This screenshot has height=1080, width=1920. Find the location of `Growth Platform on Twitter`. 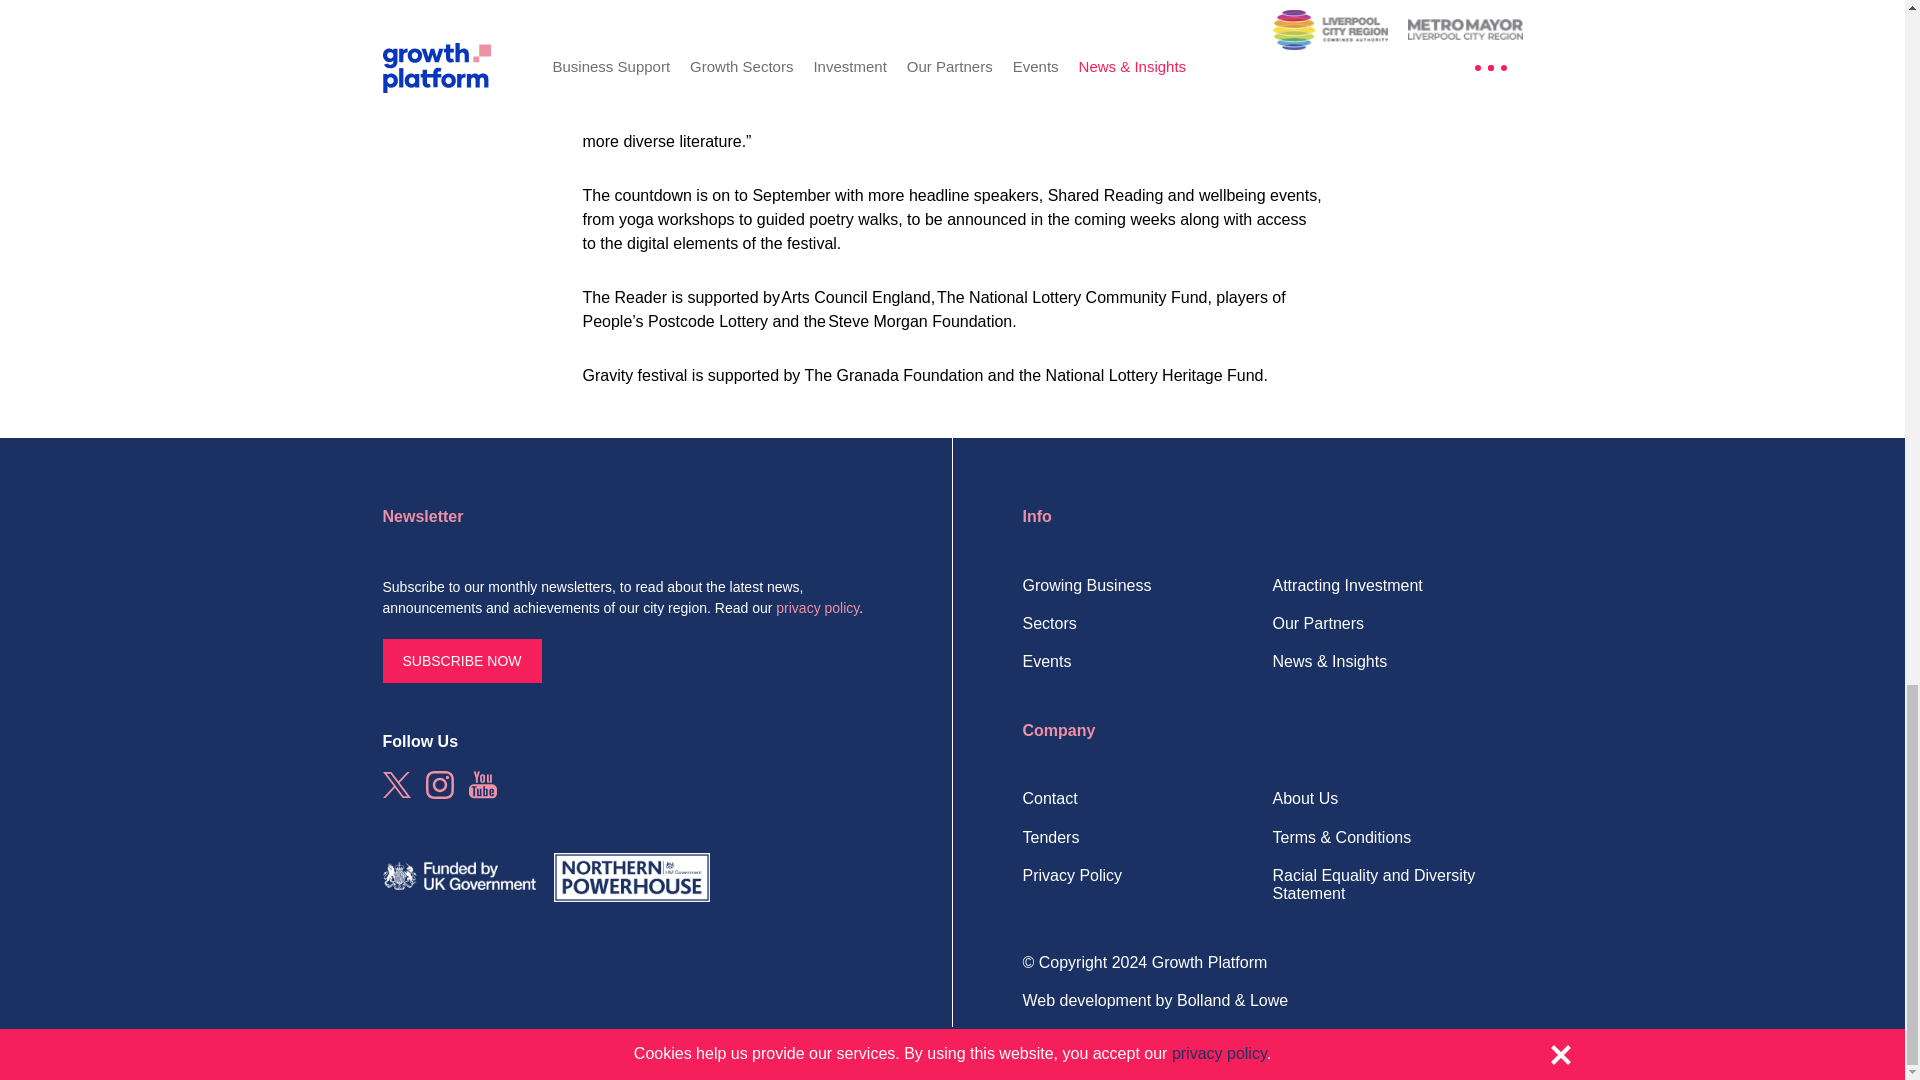

Growth Platform on Twitter is located at coordinates (396, 785).